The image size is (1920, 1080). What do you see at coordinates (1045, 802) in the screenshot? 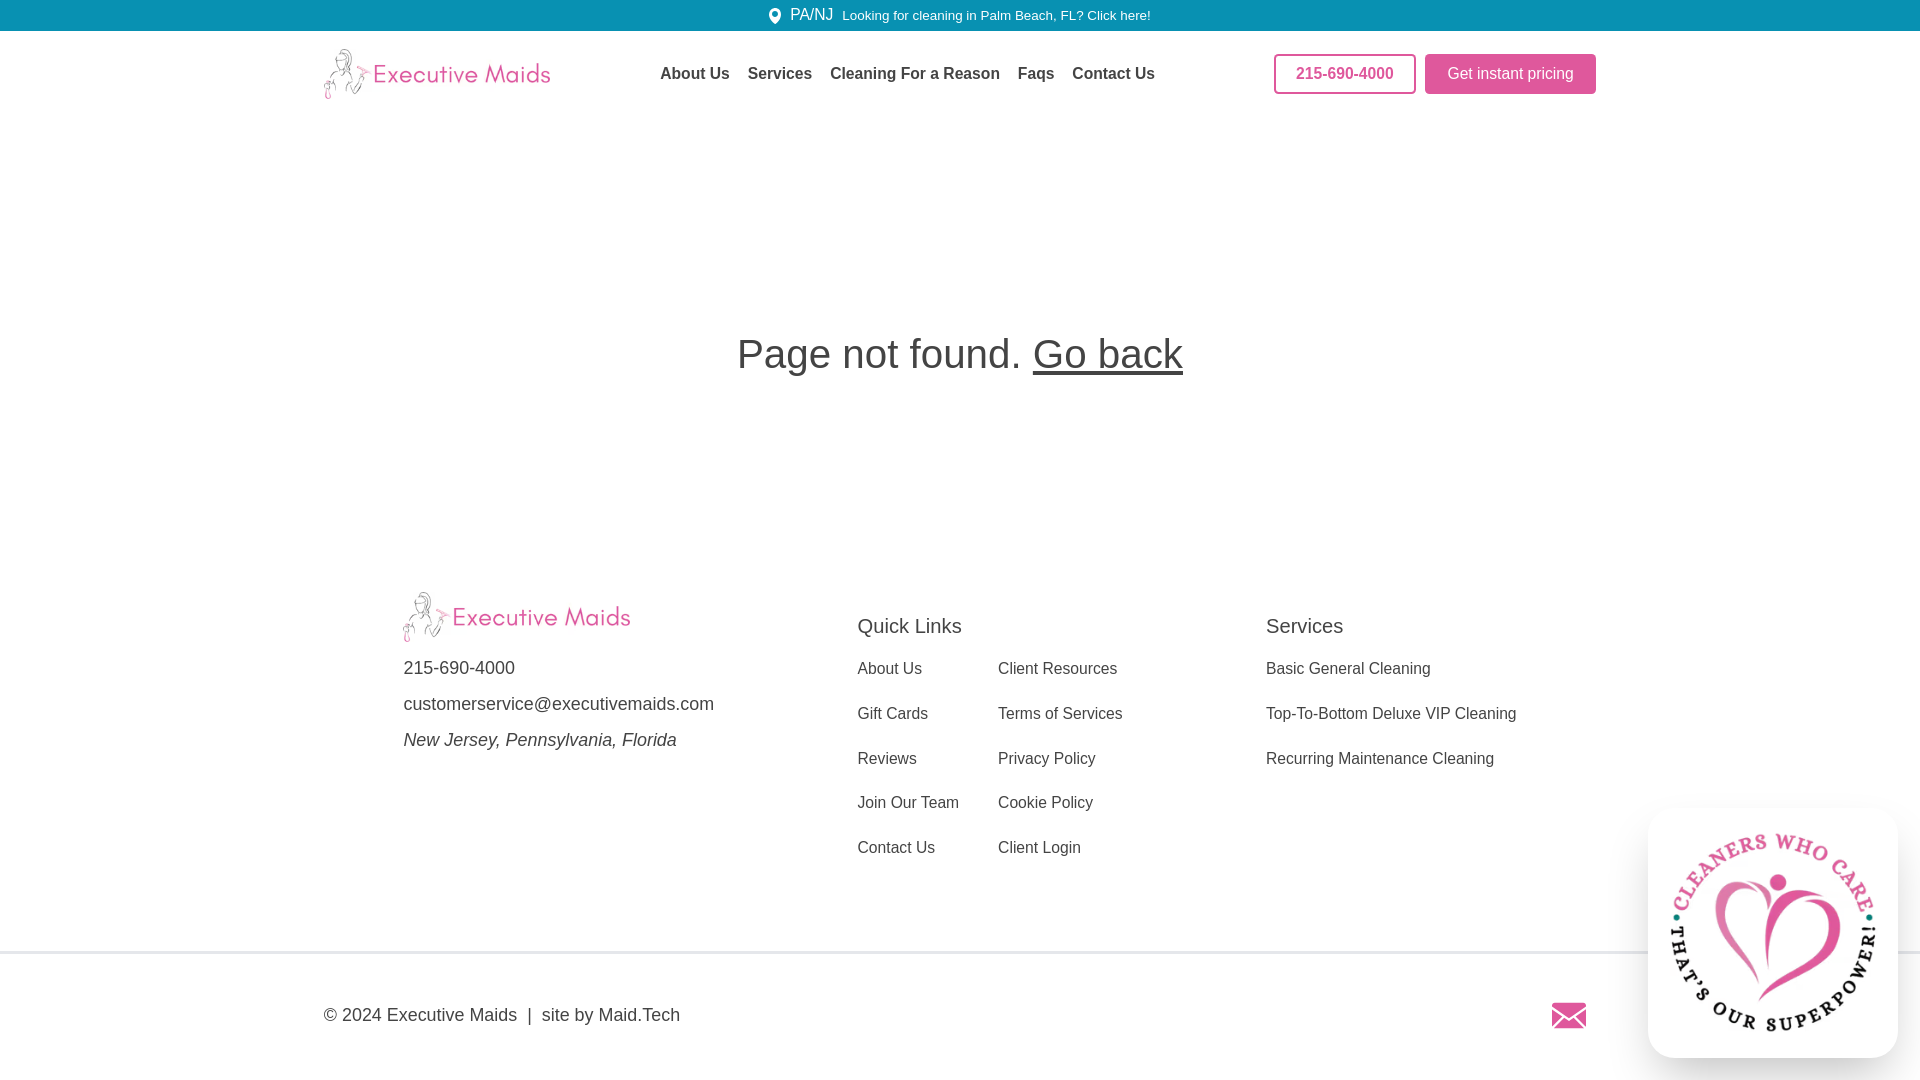
I see `Cookie Policy` at bounding box center [1045, 802].